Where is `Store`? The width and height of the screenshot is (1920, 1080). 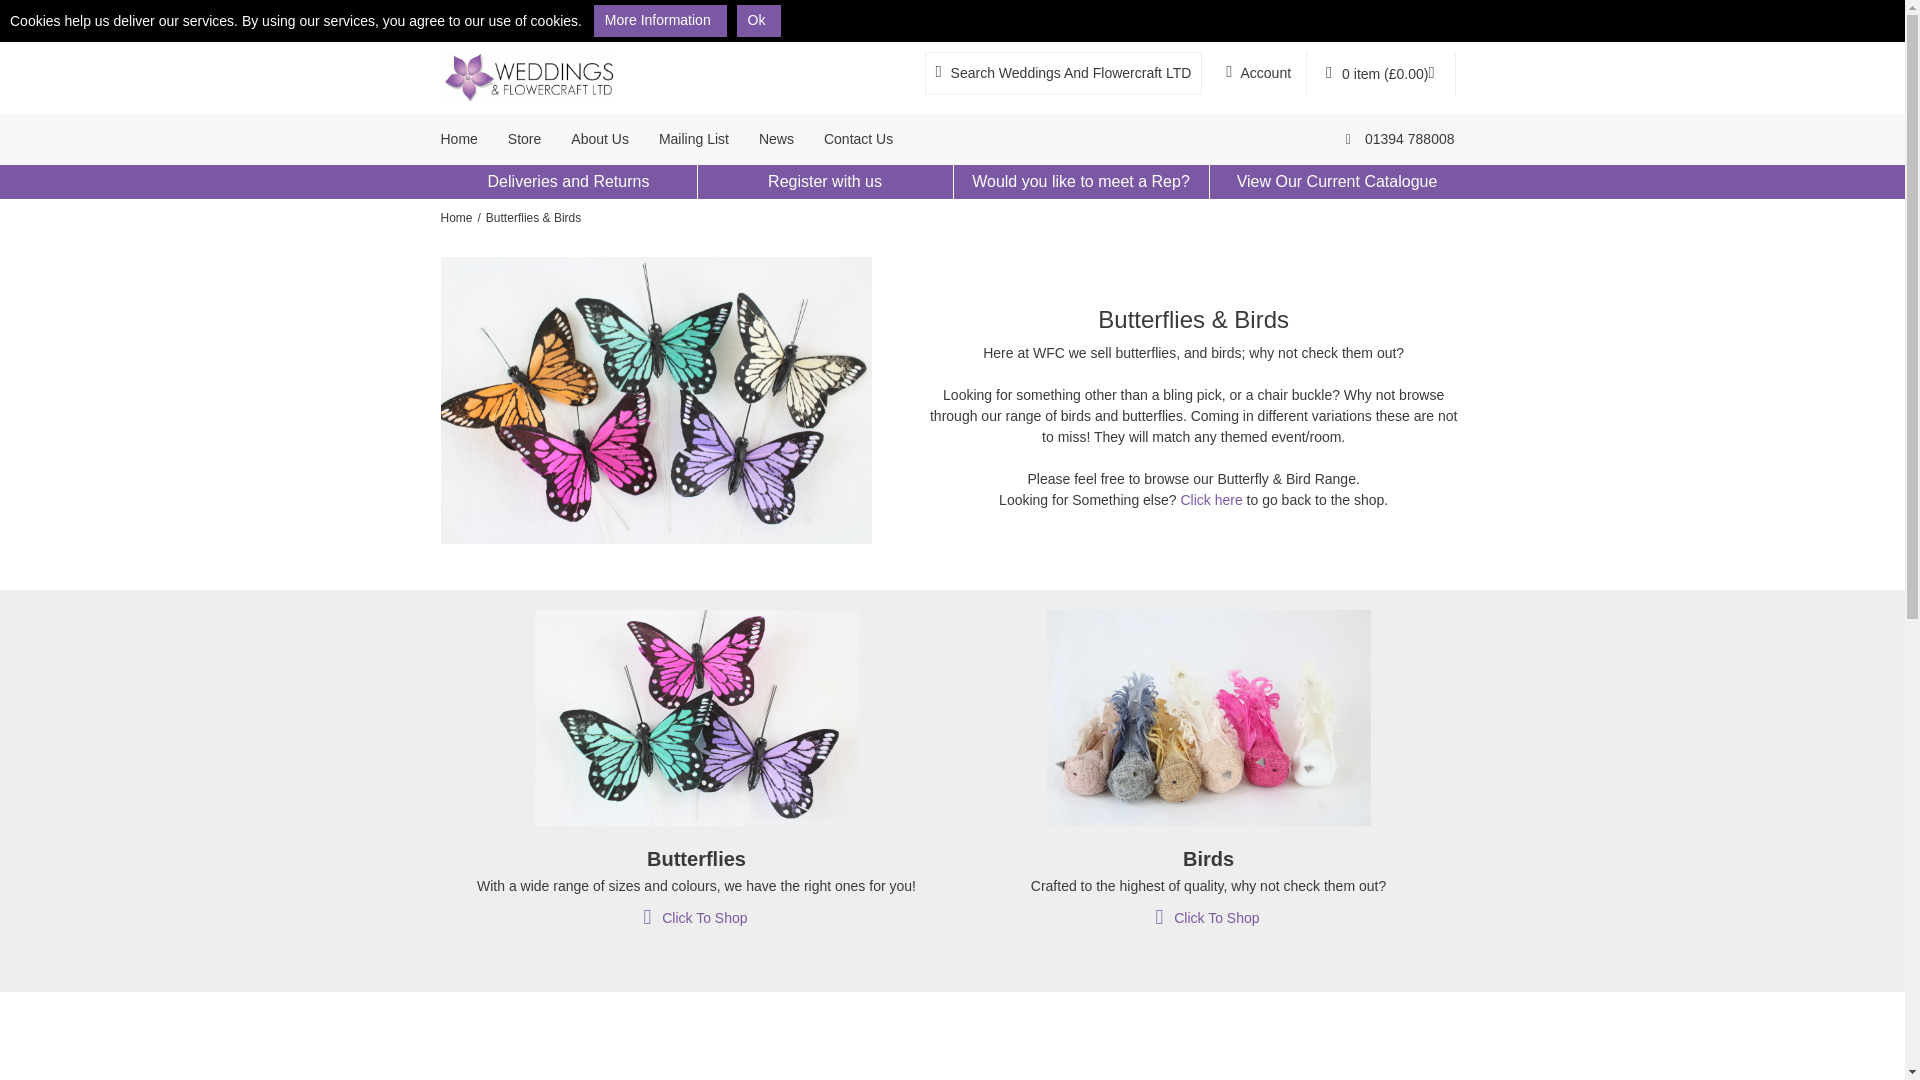 Store is located at coordinates (524, 140).